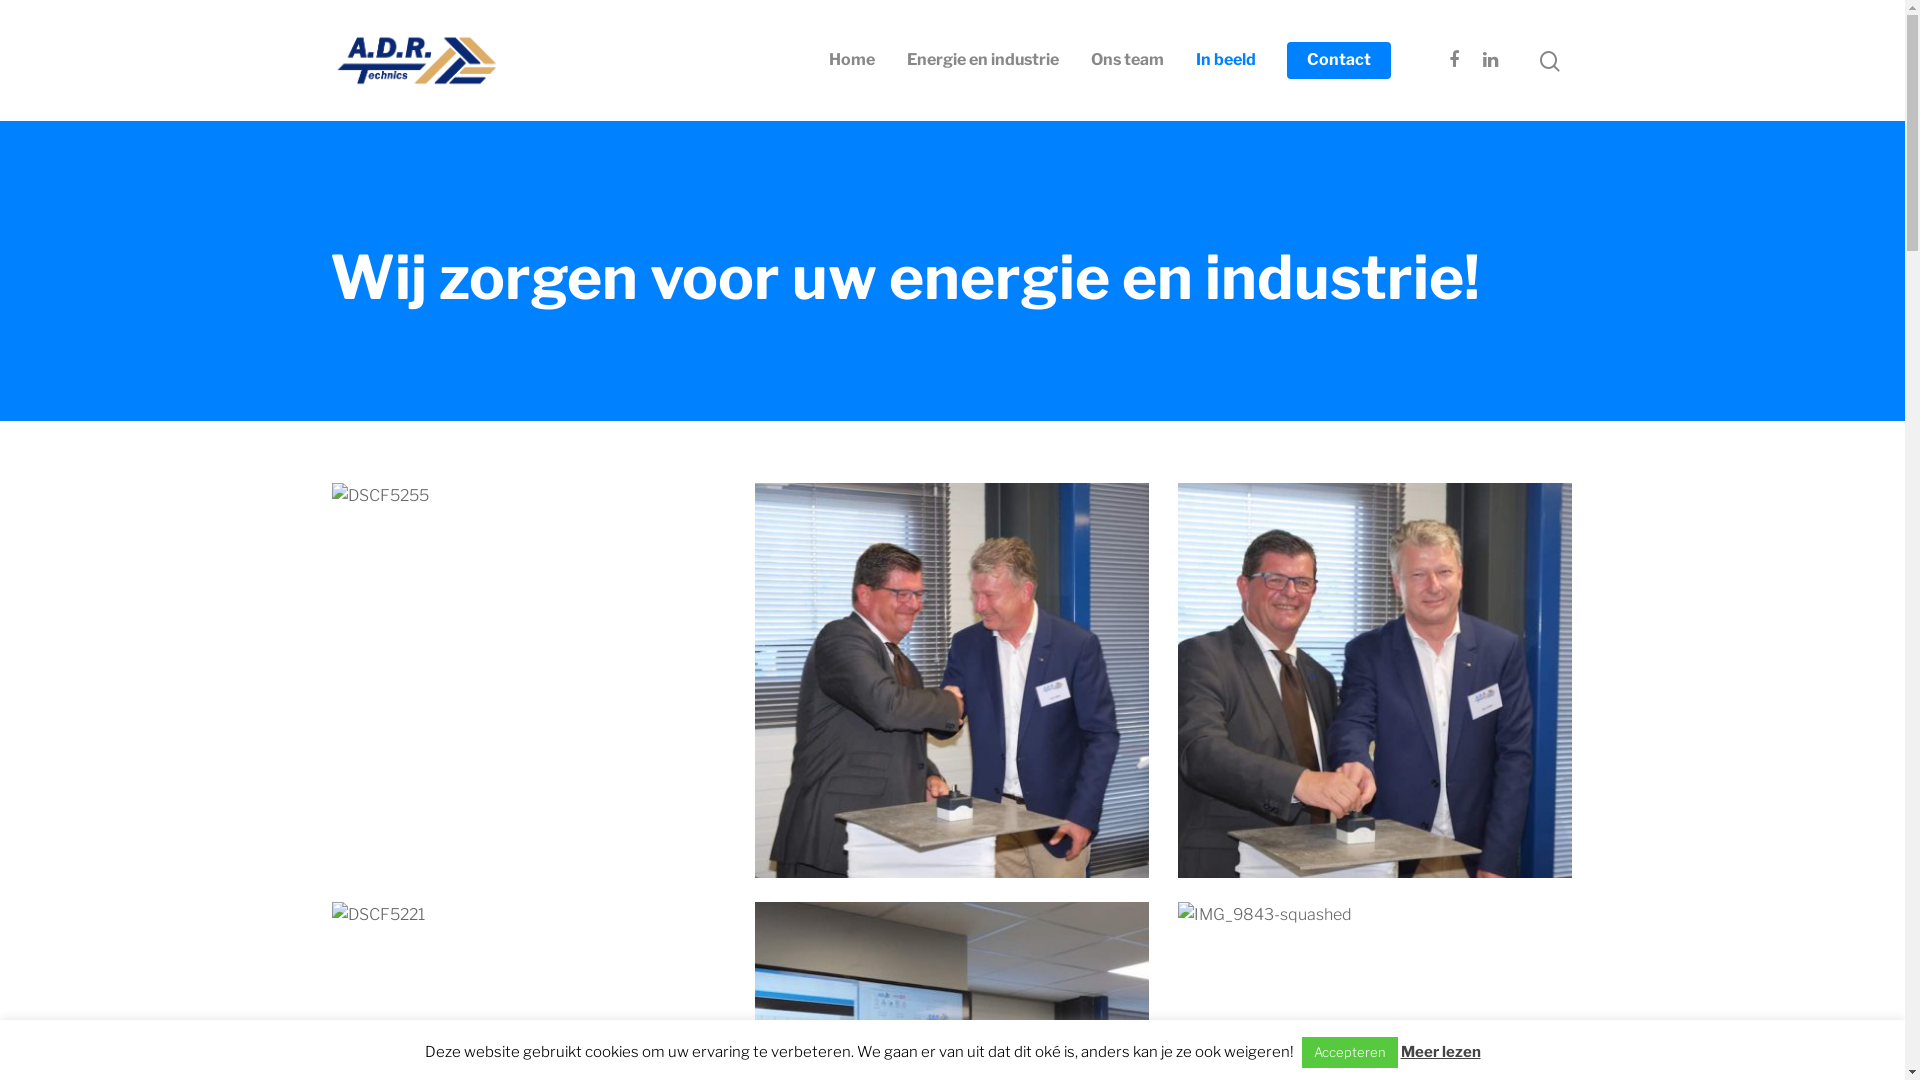 The width and height of the screenshot is (1920, 1080). I want to click on DSCF5257, so click(952, 680).